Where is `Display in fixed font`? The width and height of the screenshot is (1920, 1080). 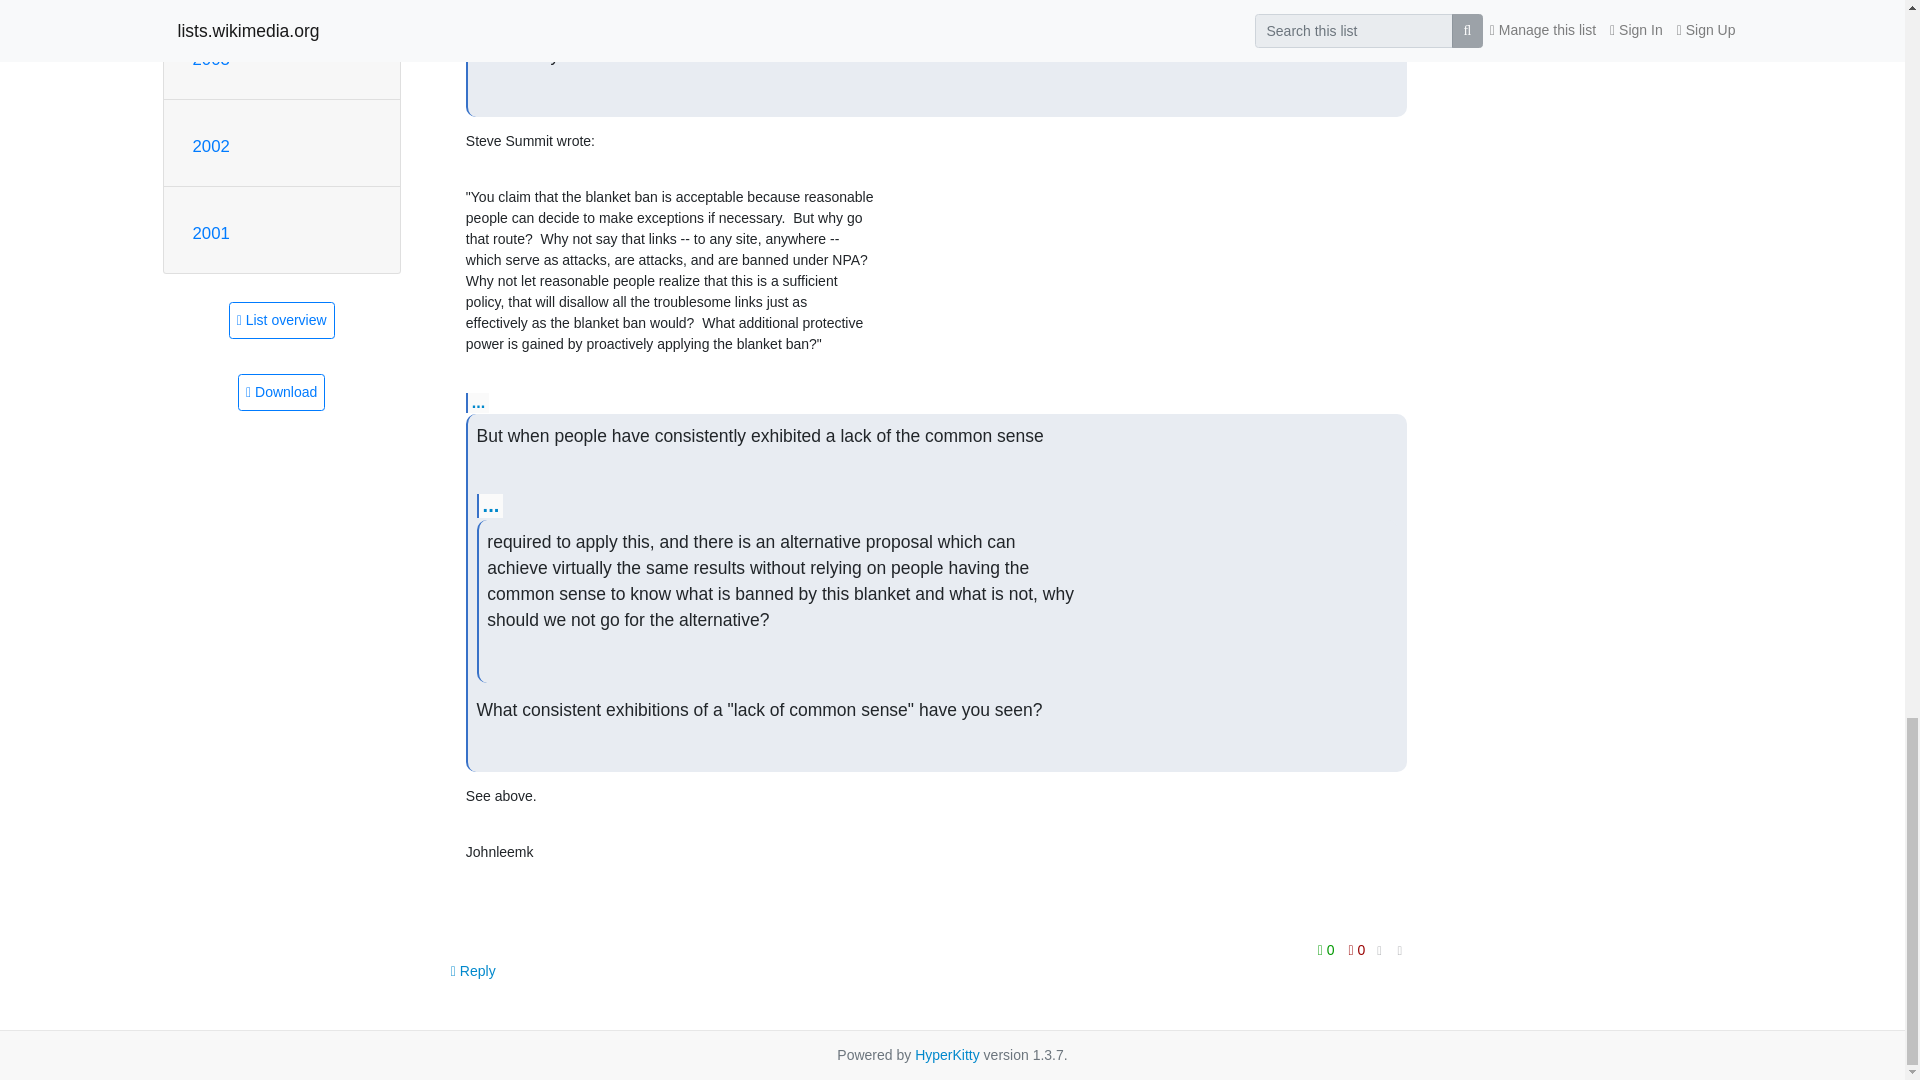 Display in fixed font is located at coordinates (1379, 951).